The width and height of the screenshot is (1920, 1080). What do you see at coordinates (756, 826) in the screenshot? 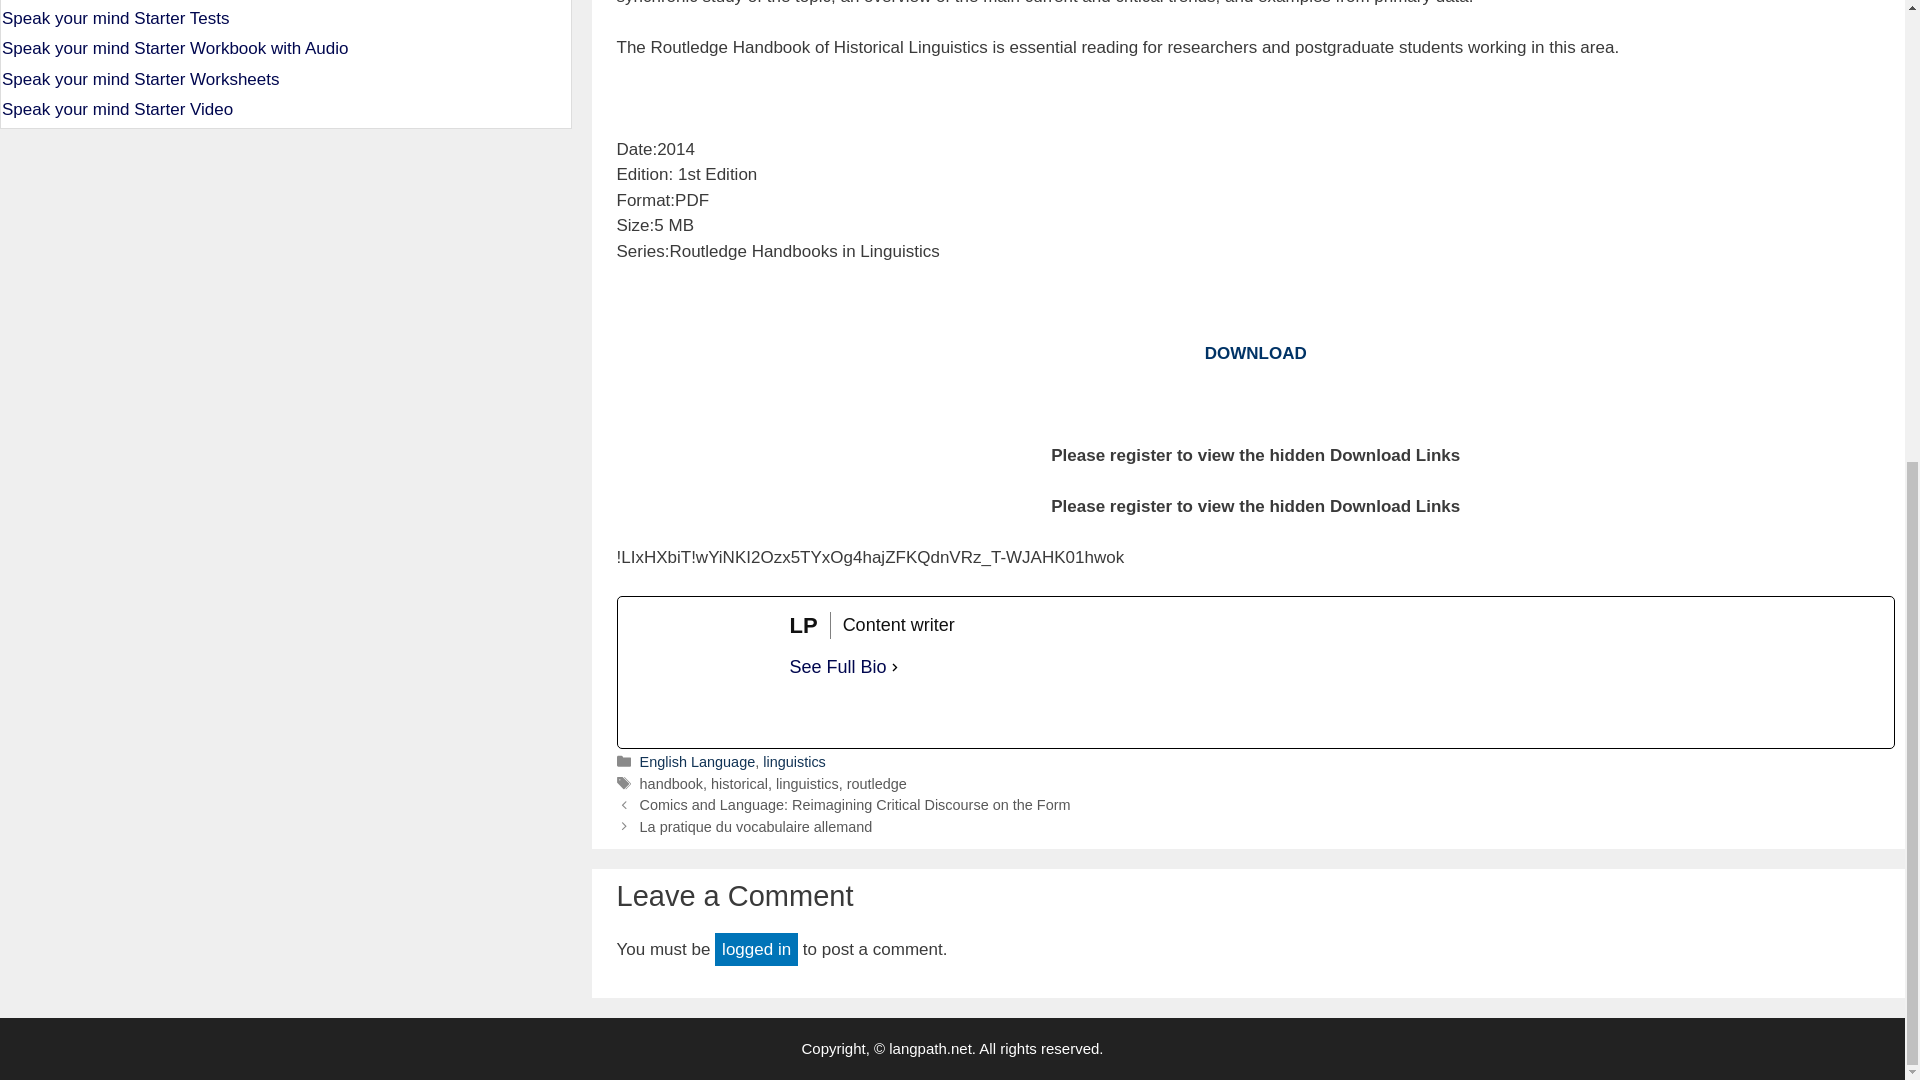
I see `La pratique du vocabulaire allemand` at bounding box center [756, 826].